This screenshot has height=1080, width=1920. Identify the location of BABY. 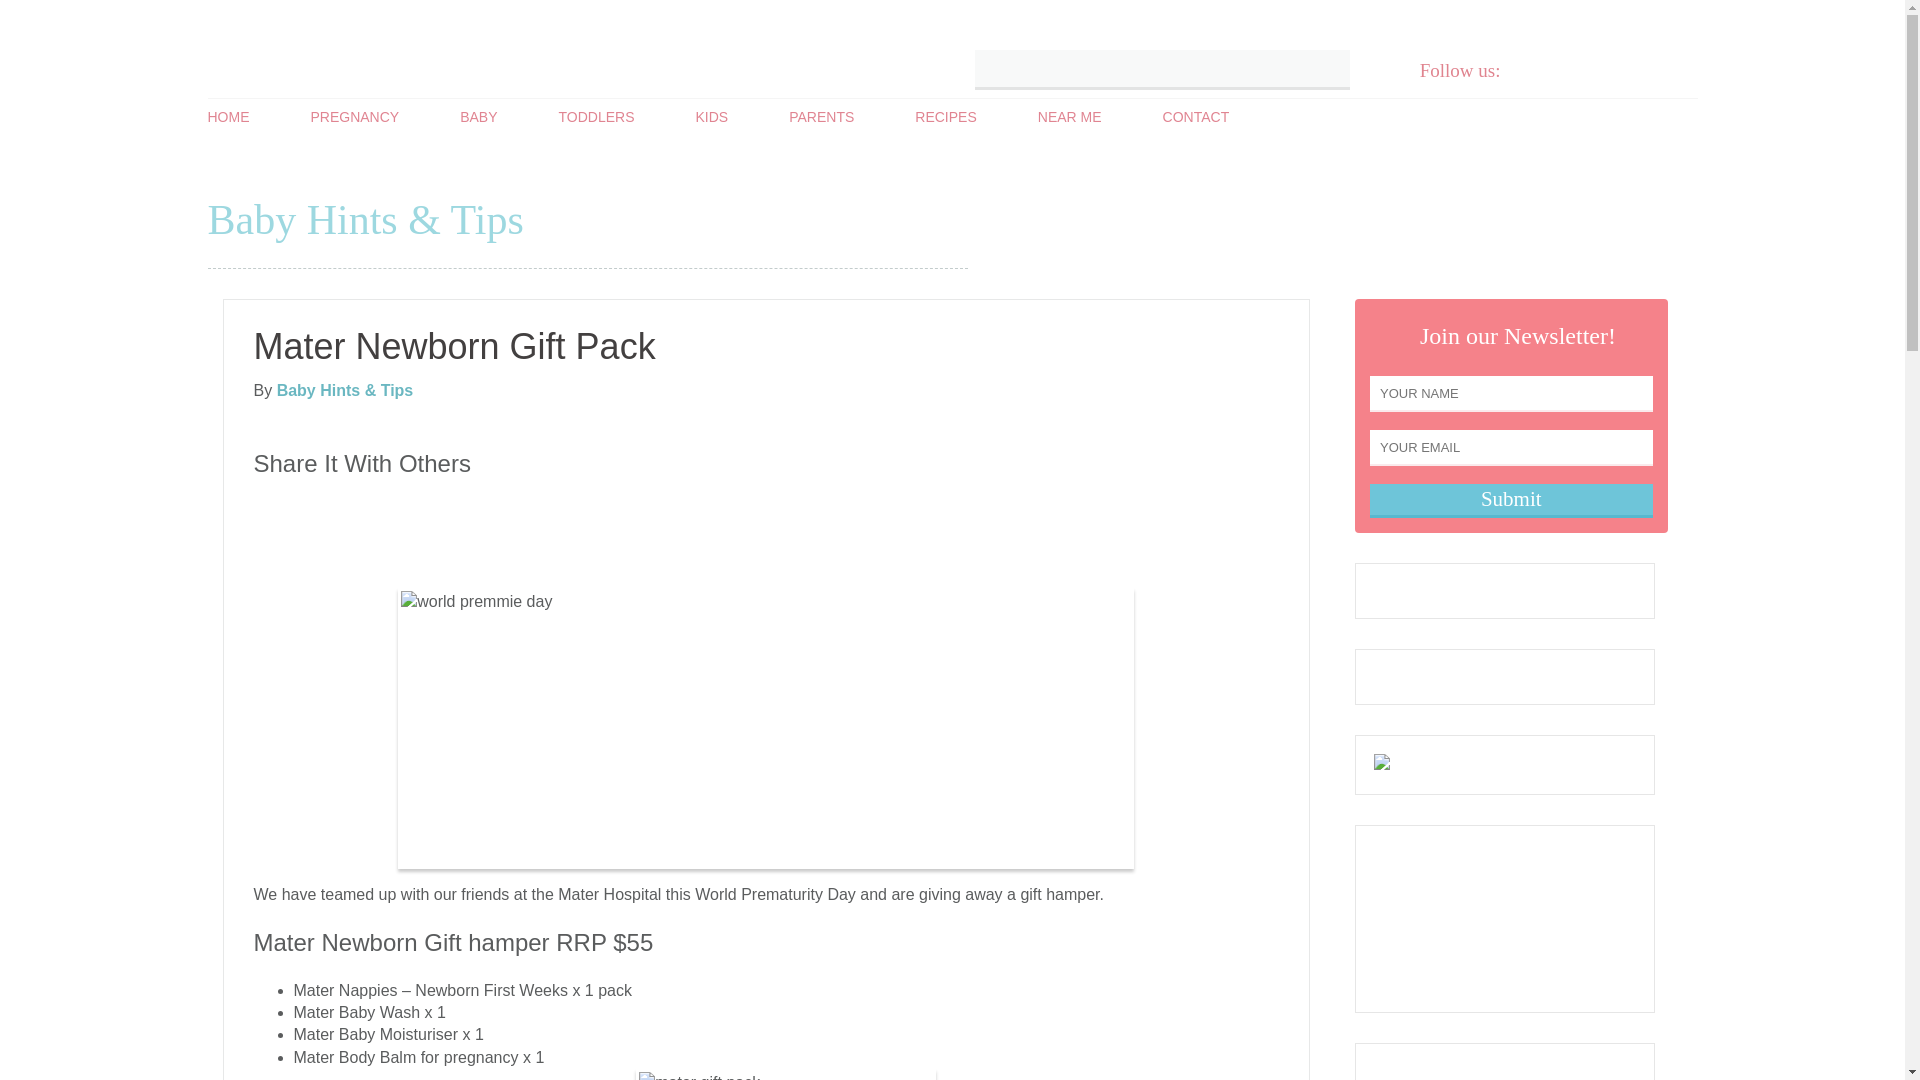
(478, 118).